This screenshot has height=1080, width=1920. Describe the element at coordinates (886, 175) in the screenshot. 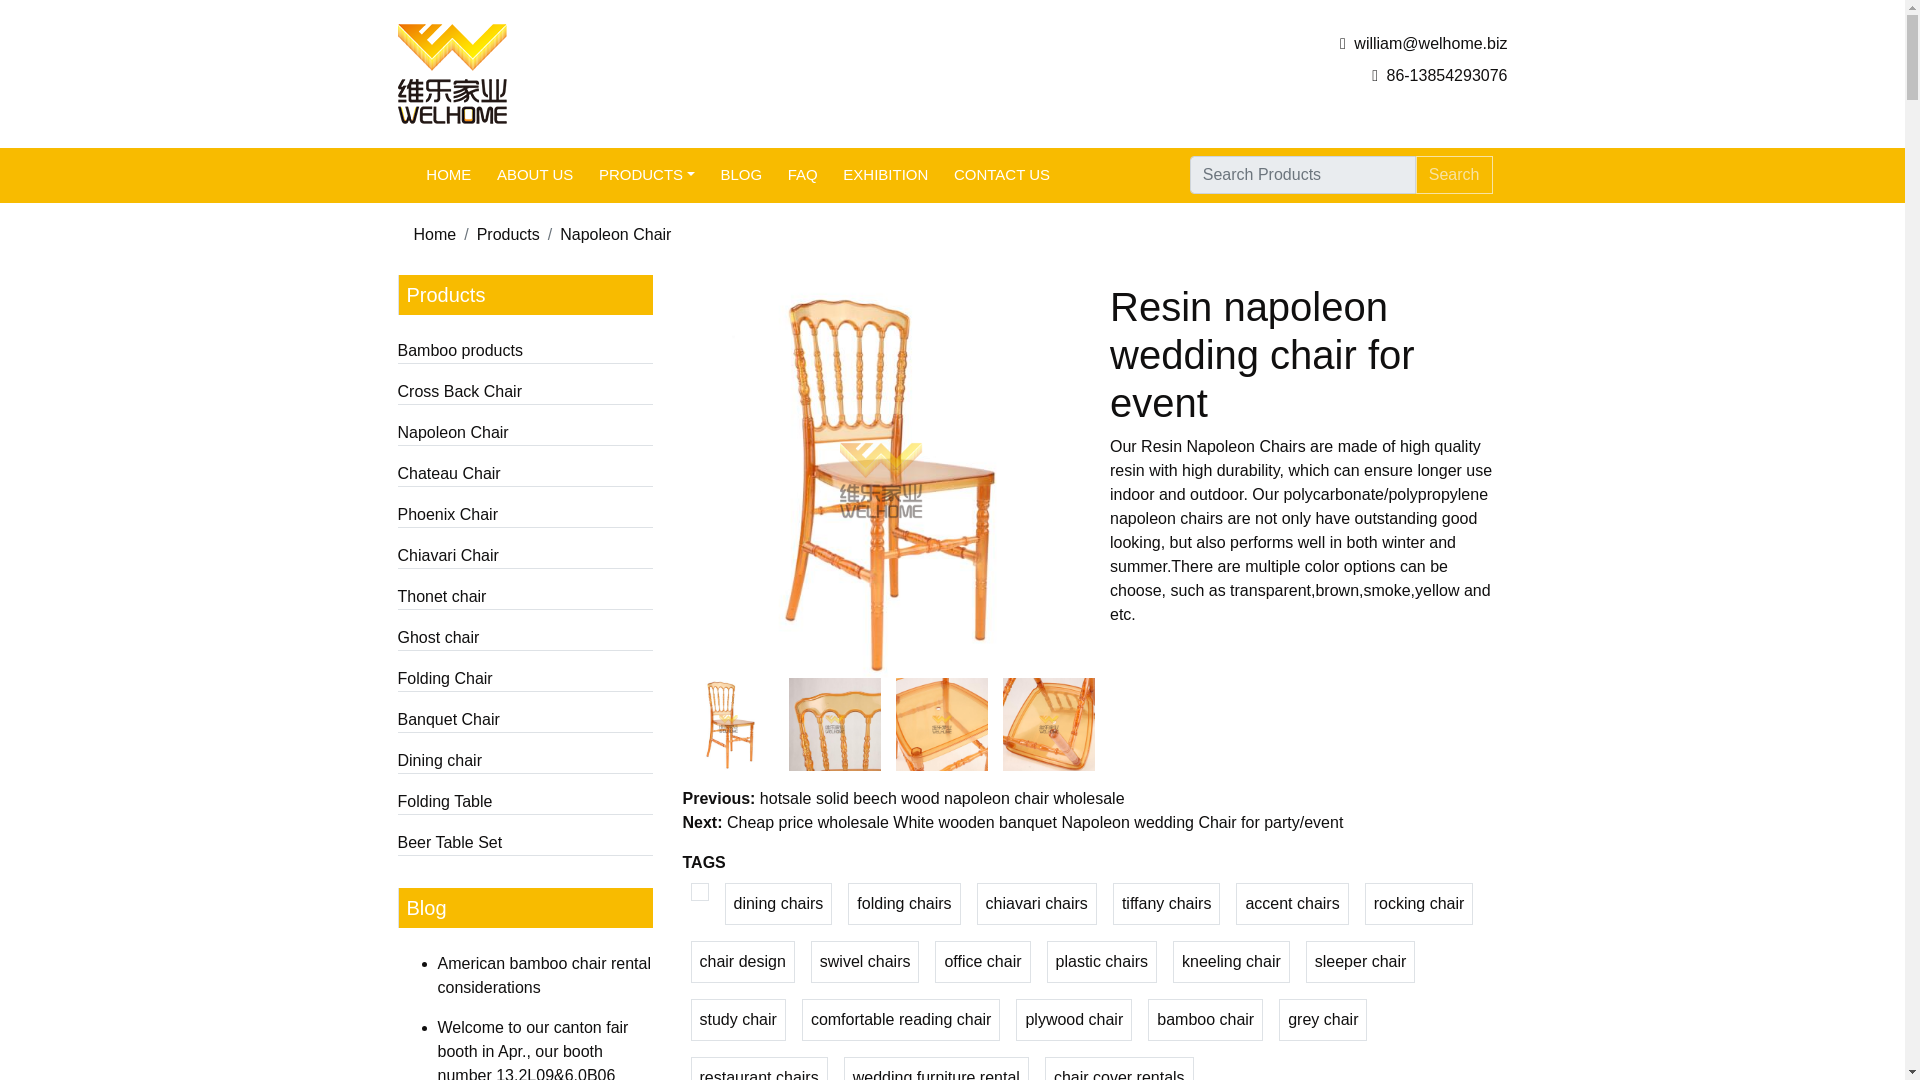

I see `EXHIBITION` at that location.